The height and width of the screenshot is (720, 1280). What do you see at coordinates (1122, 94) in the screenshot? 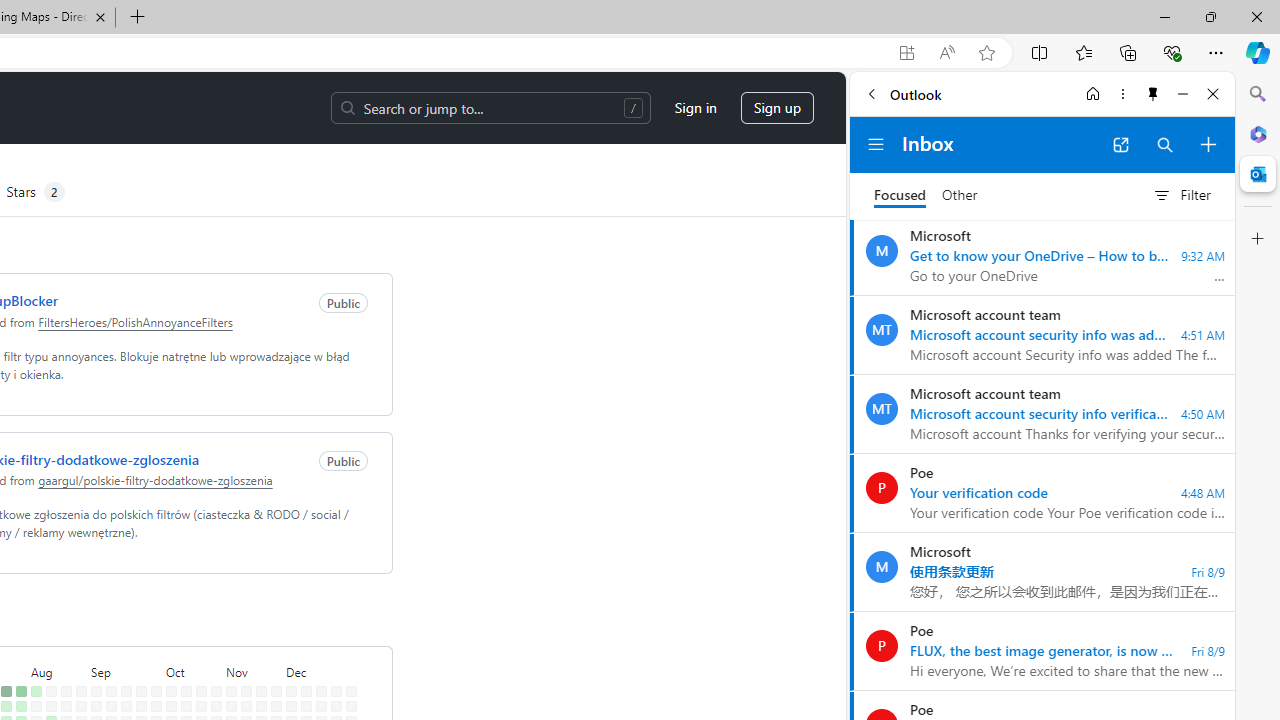
I see `More options` at bounding box center [1122, 94].